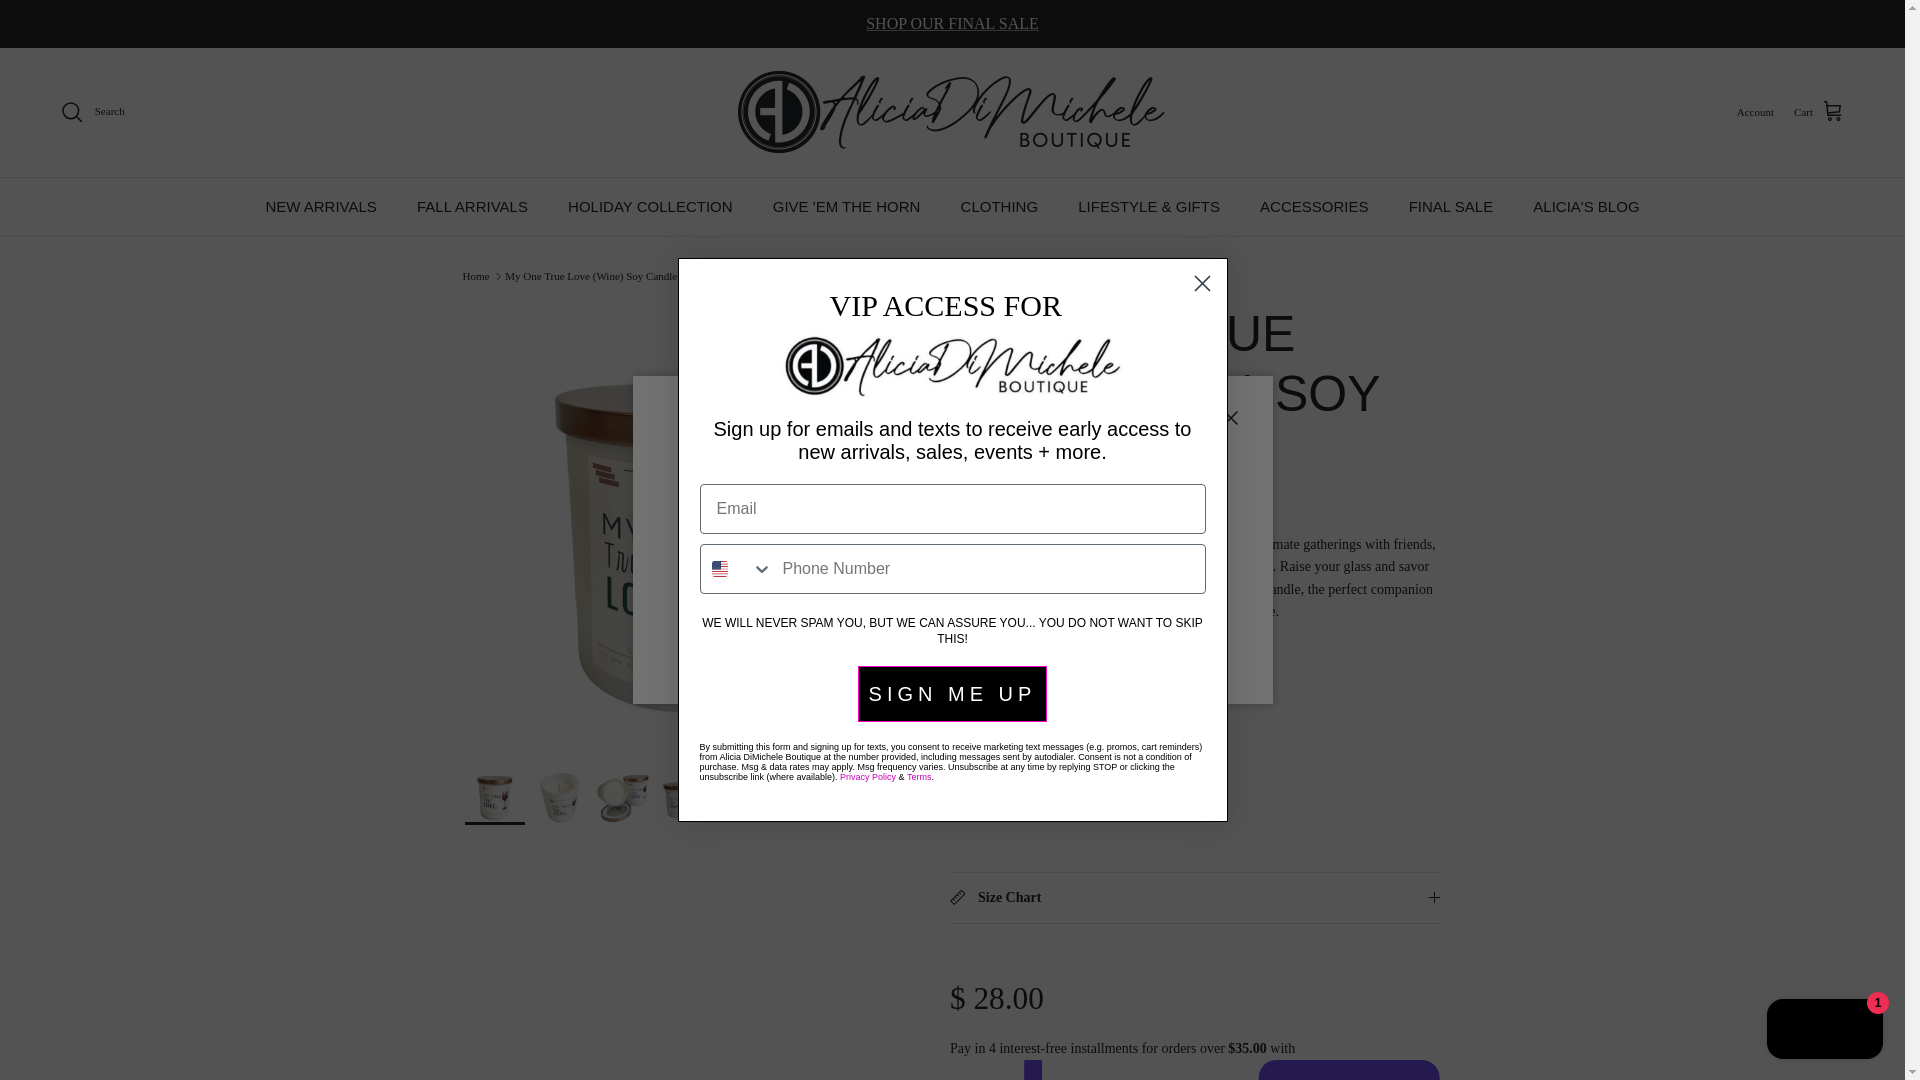 This screenshot has width=1920, height=1080. Describe the element at coordinates (720, 568) in the screenshot. I see `United States` at that location.